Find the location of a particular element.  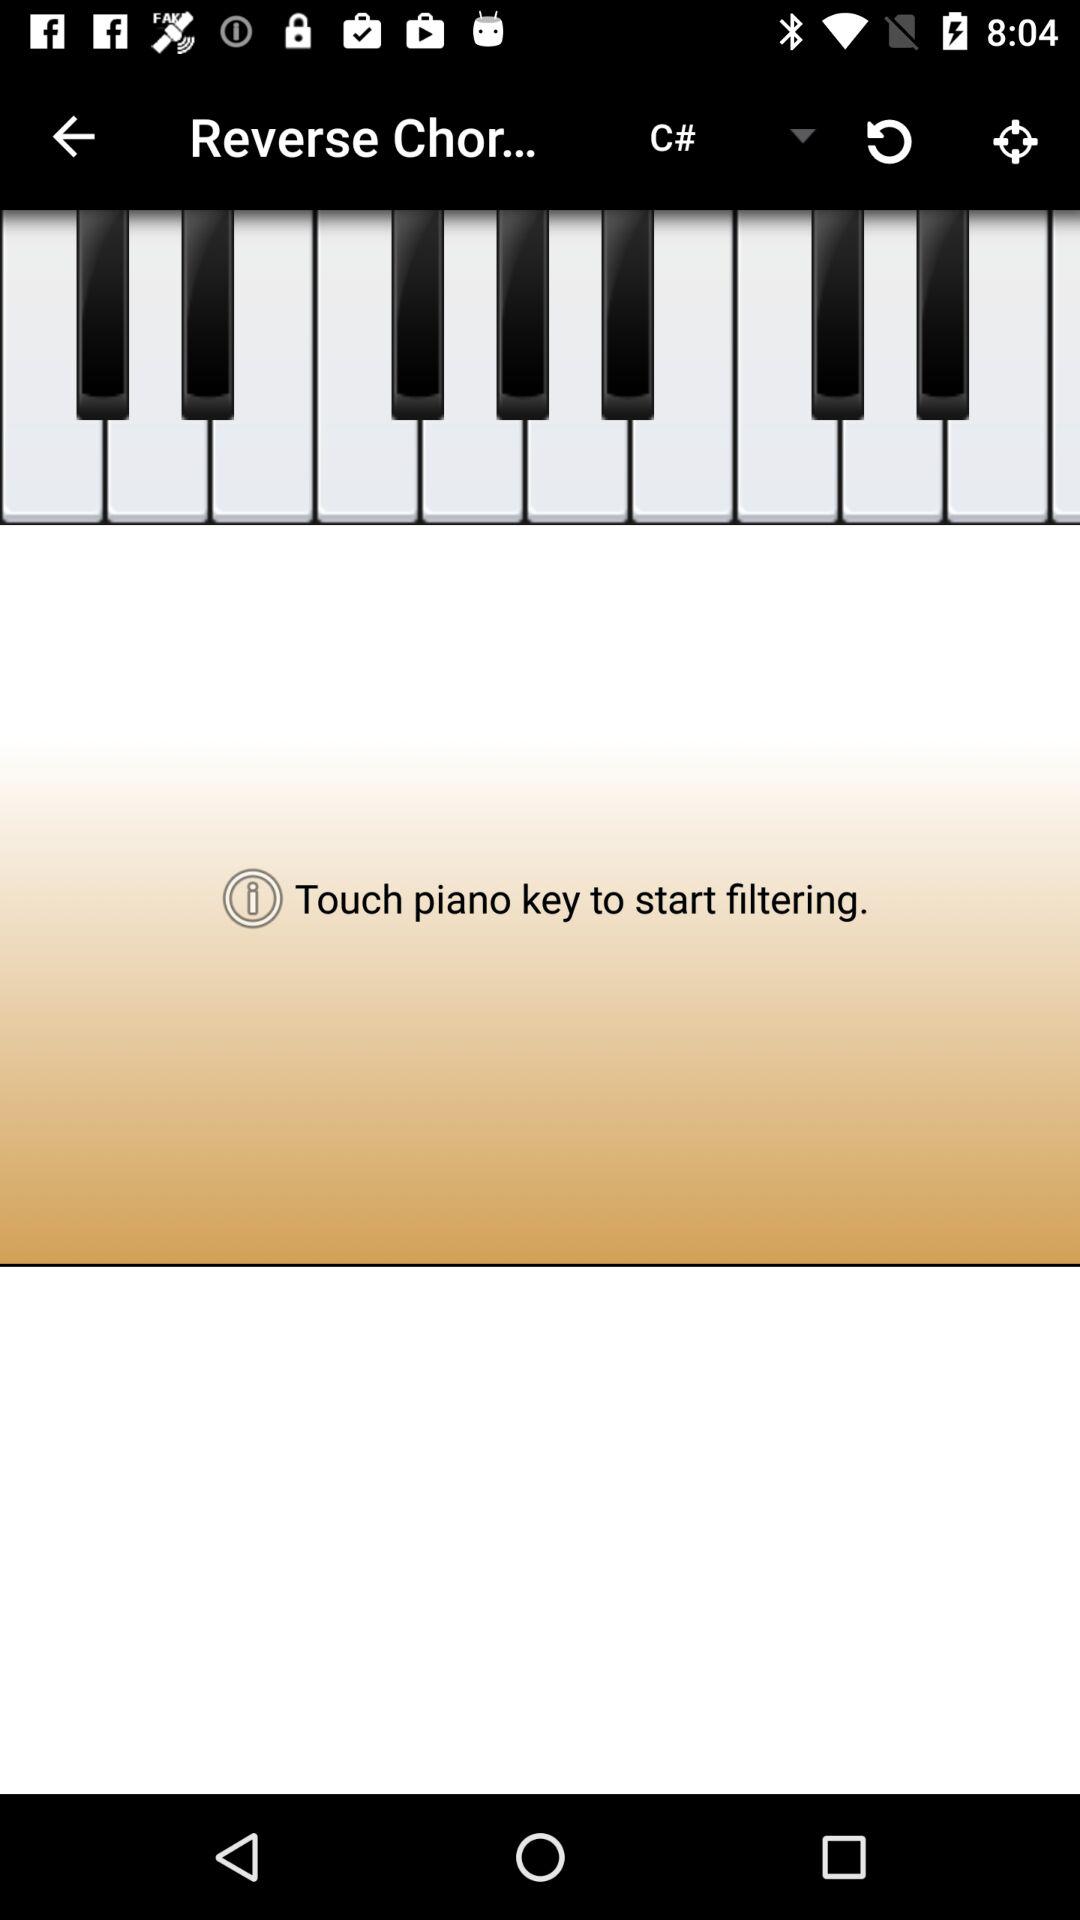

piano key button is located at coordinates (158, 368).